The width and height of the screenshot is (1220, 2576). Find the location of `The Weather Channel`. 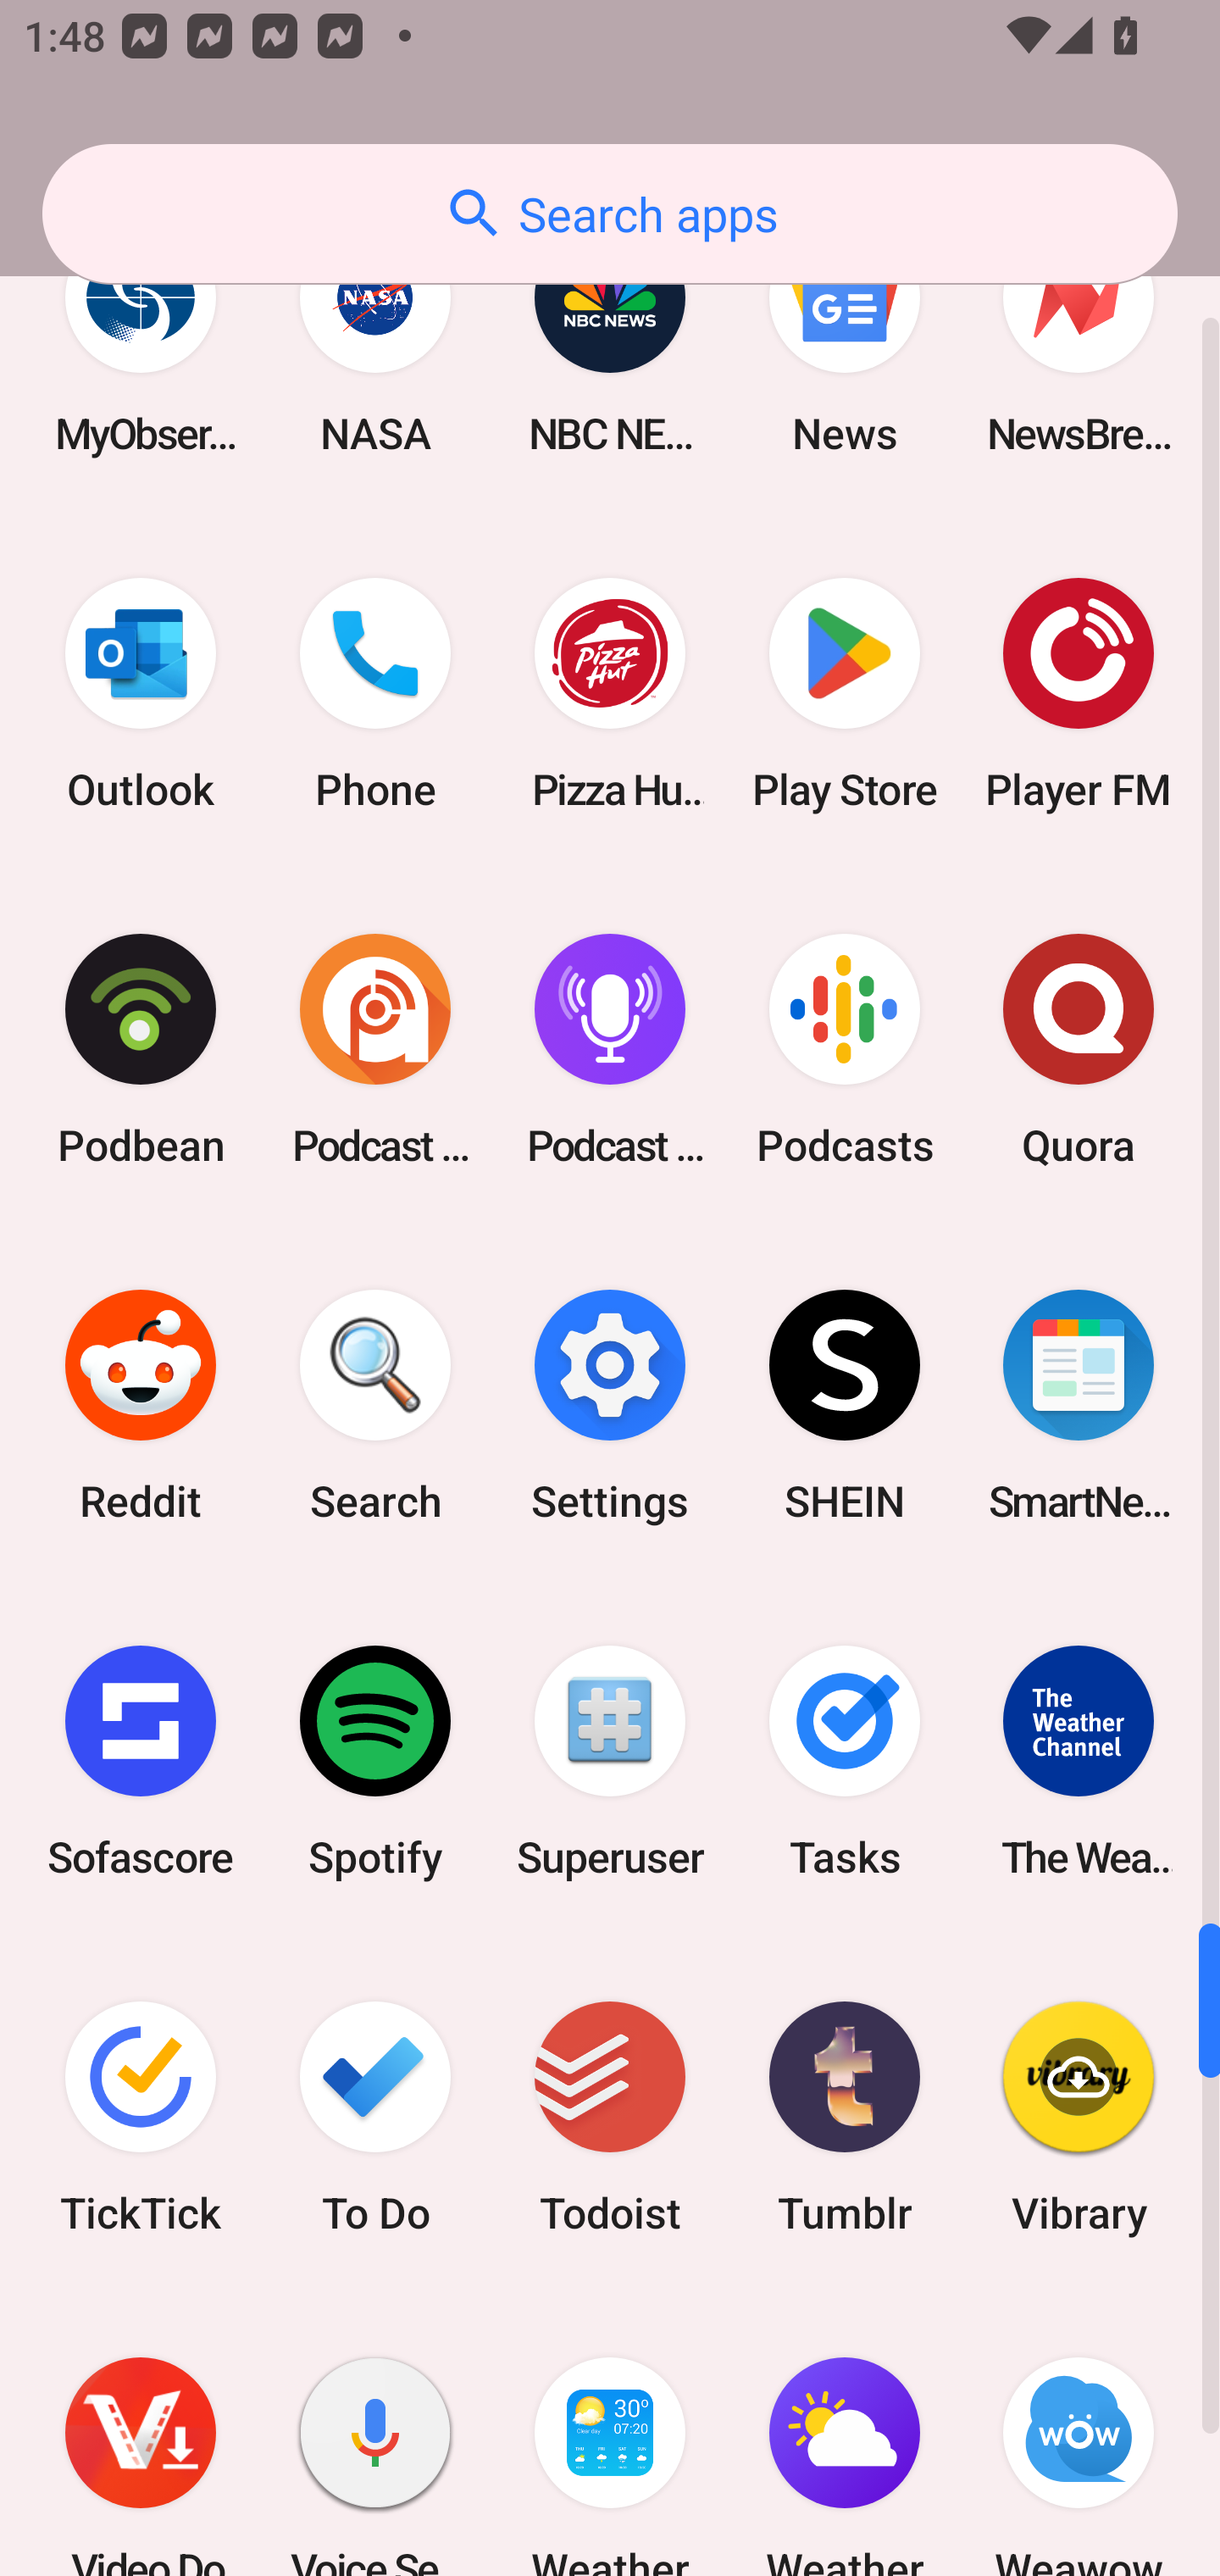

The Weather Channel is located at coordinates (1079, 1762).